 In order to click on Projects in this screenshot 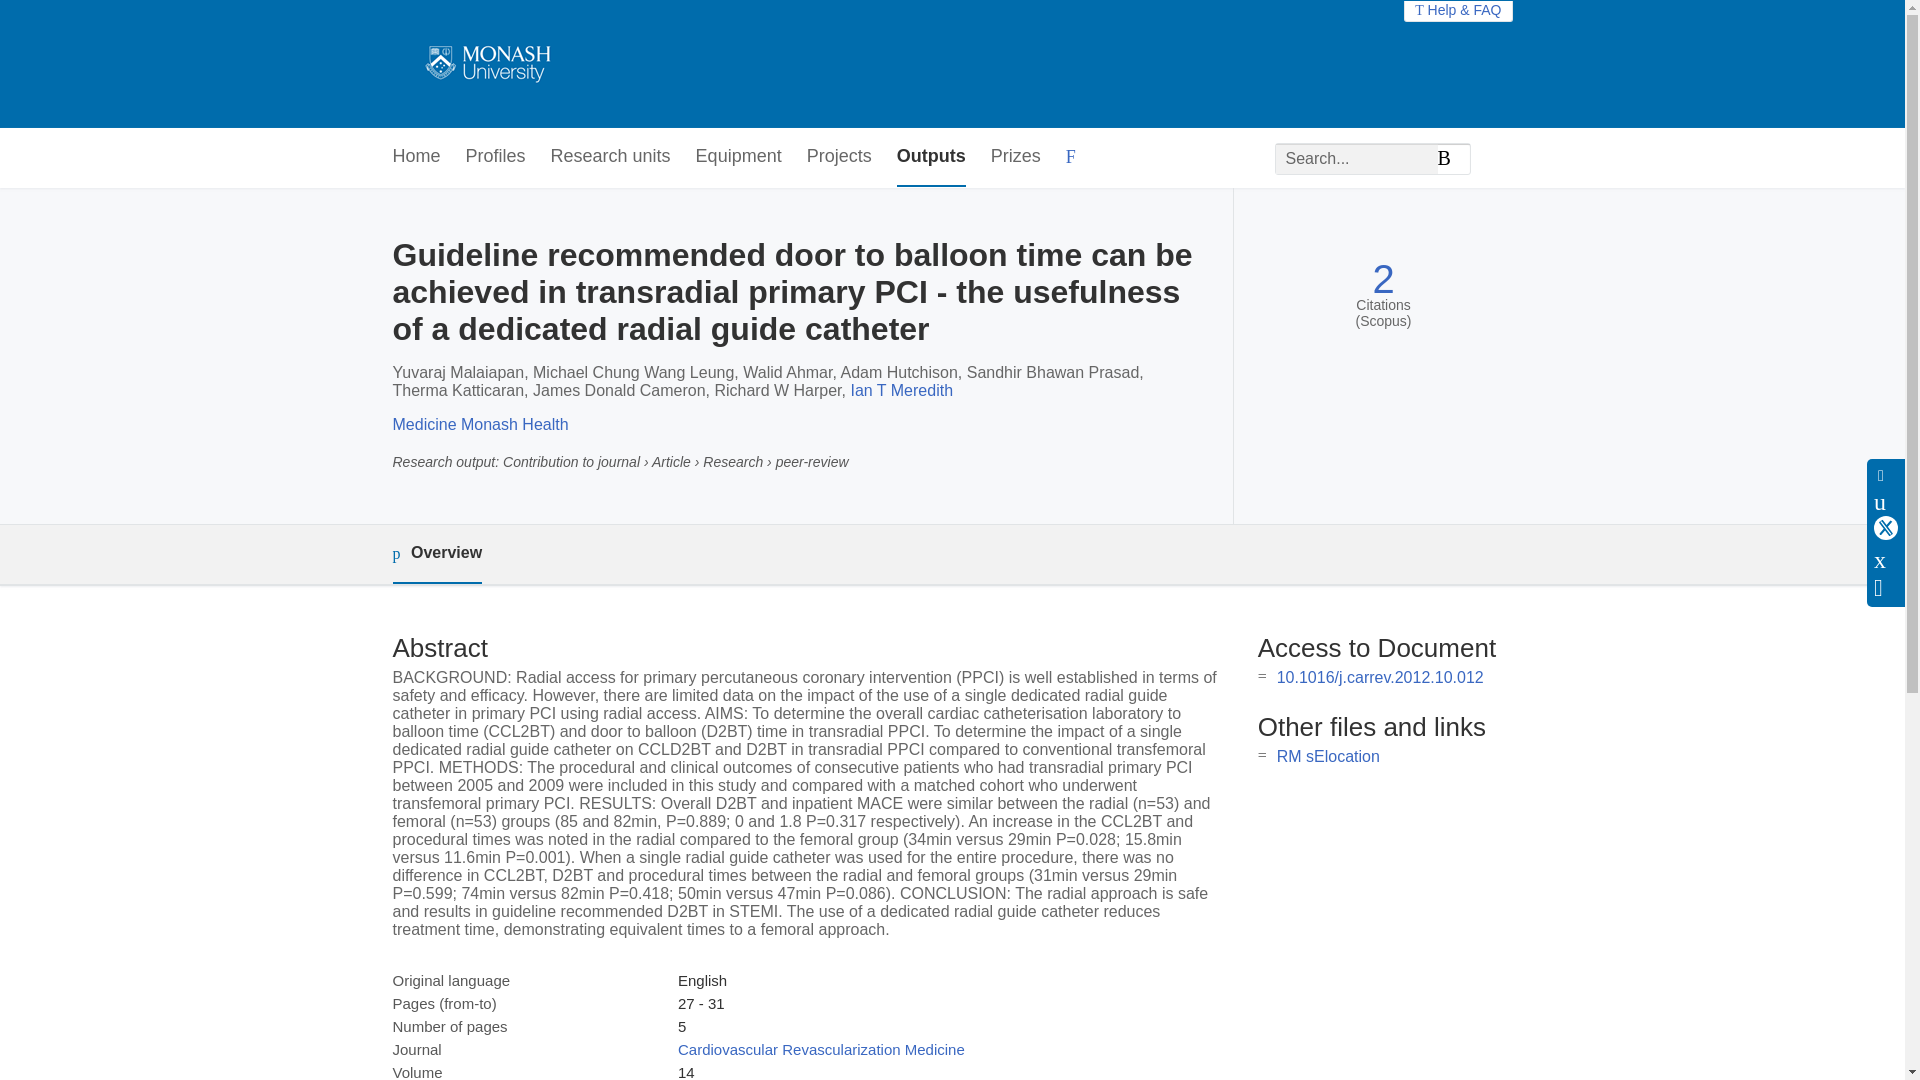, I will do `click(838, 157)`.